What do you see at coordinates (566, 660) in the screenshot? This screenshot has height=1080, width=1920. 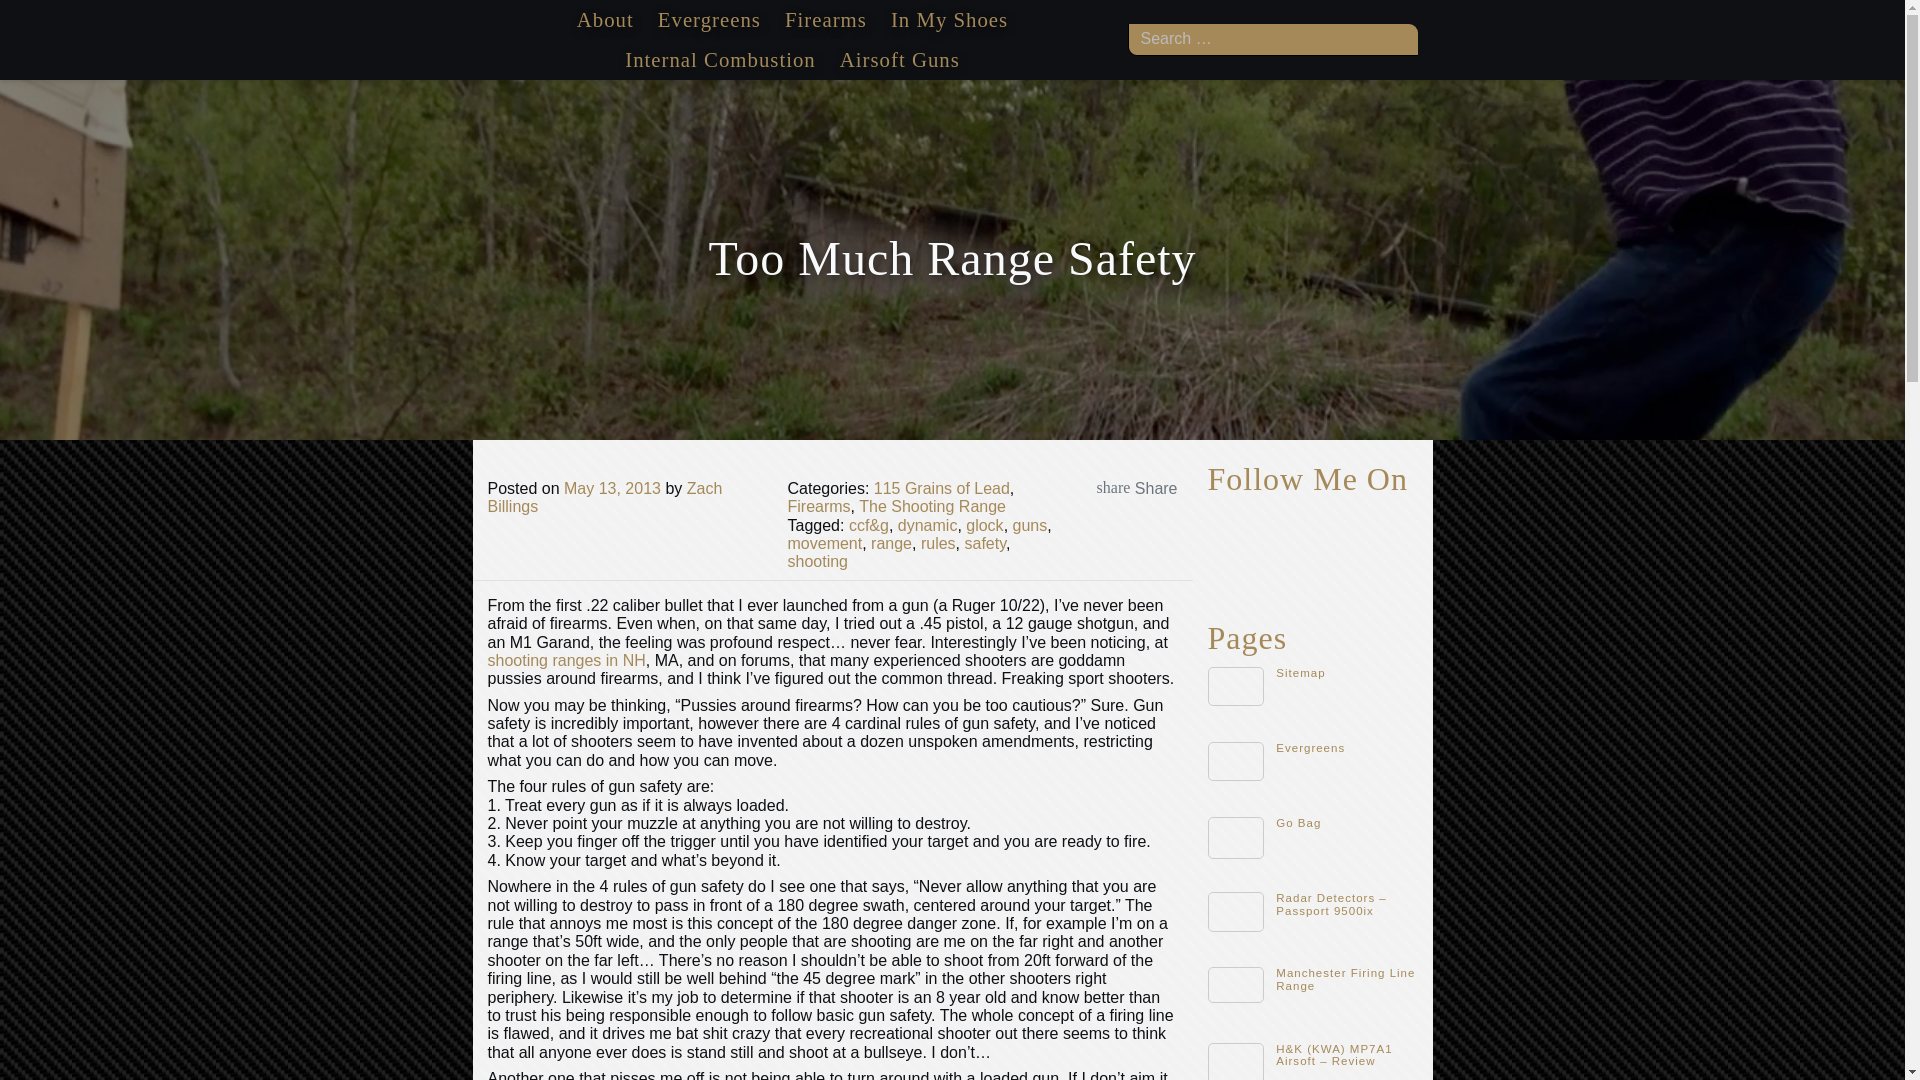 I see `shooting ranges in nh` at bounding box center [566, 660].